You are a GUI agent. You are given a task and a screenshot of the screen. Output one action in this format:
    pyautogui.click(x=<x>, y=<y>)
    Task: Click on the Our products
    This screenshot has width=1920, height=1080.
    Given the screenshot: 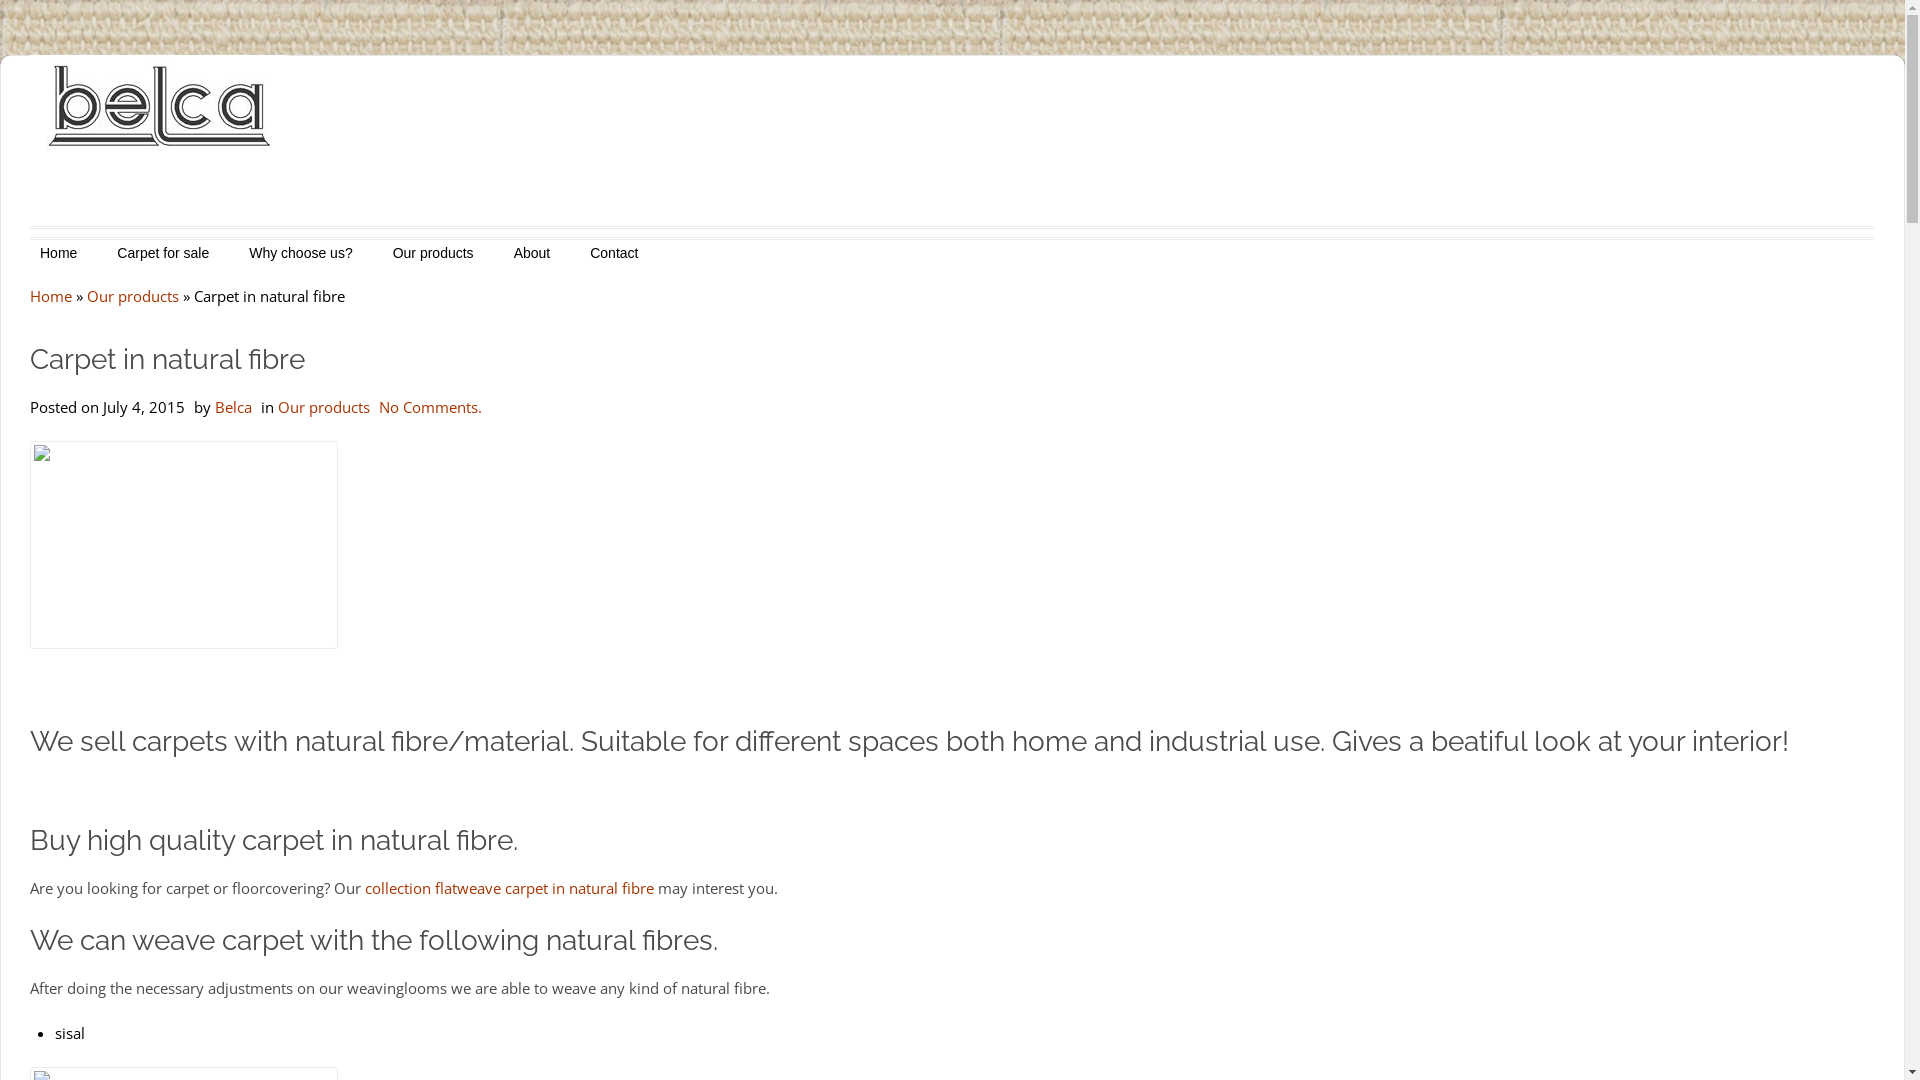 What is the action you would take?
    pyautogui.click(x=434, y=253)
    